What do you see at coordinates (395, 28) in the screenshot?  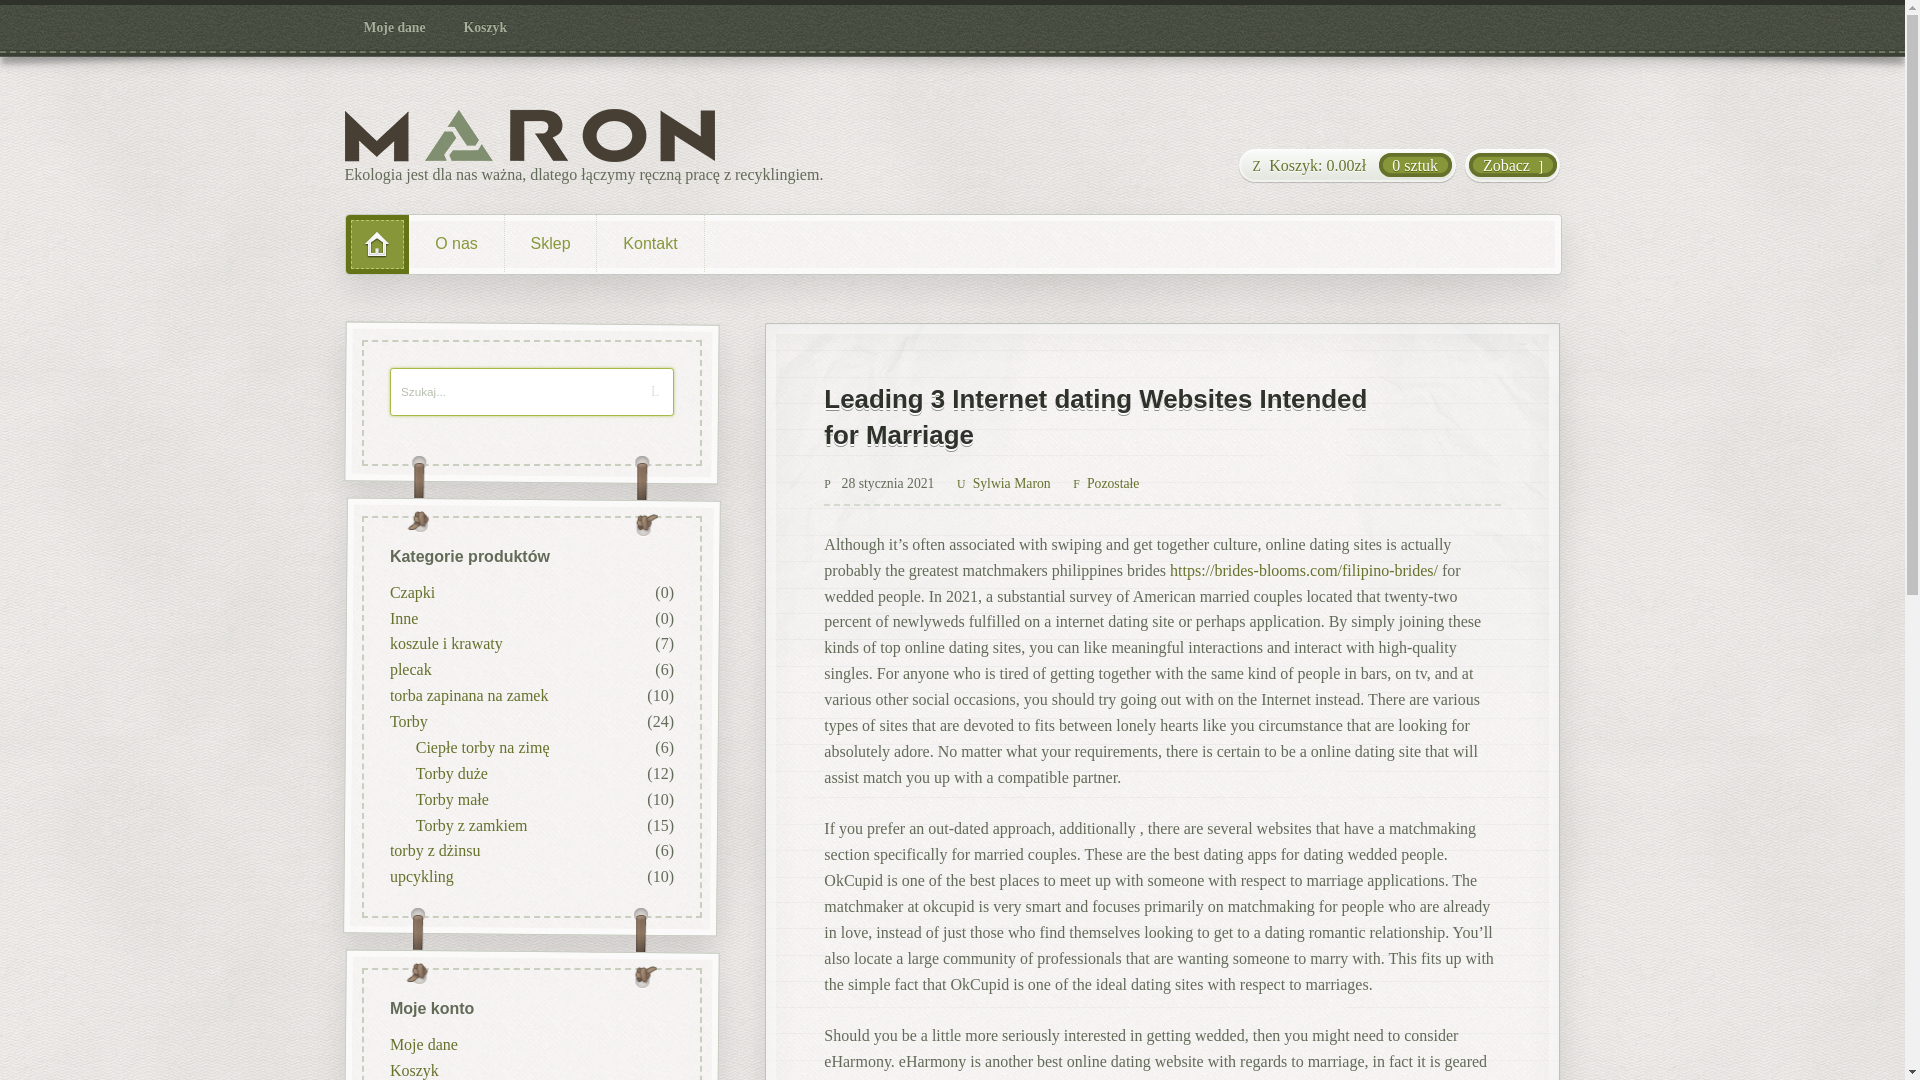 I see `Moje dane` at bounding box center [395, 28].